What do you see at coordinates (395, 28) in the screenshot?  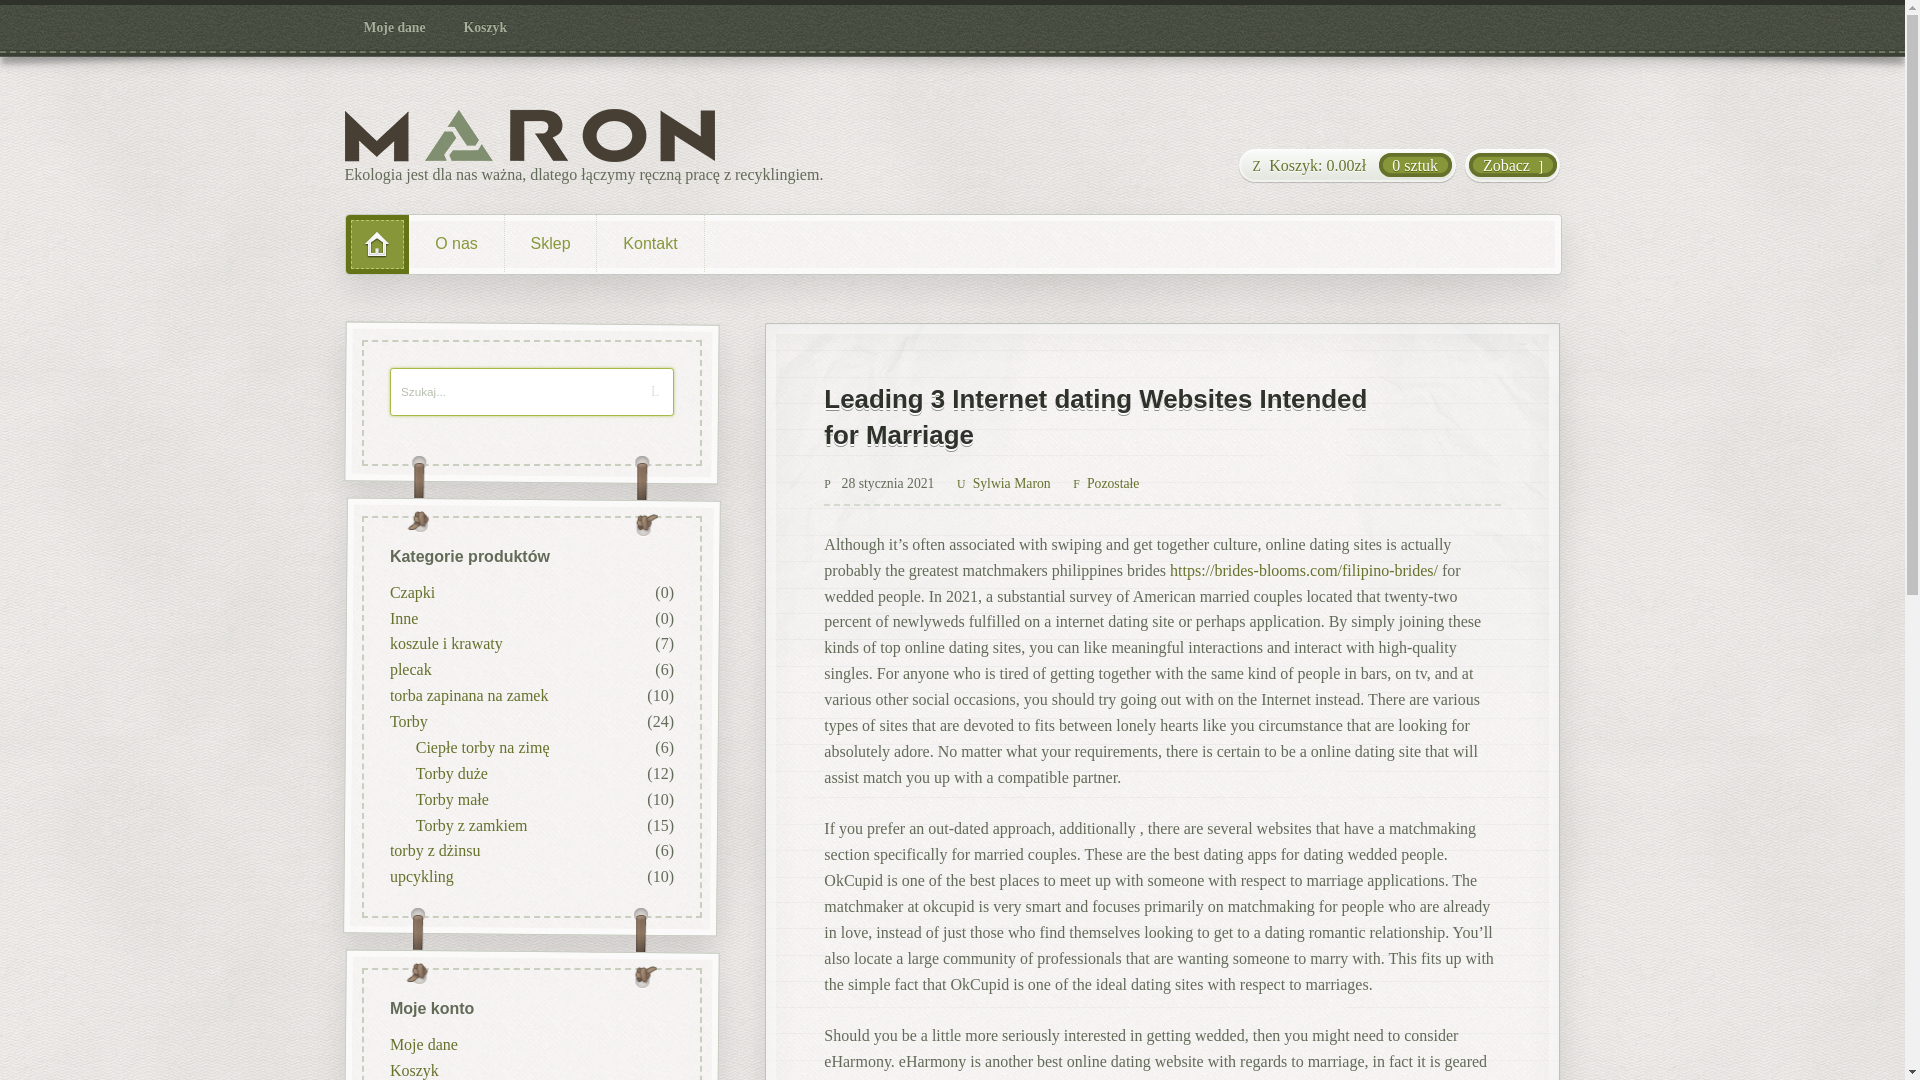 I see `Moje dane` at bounding box center [395, 28].